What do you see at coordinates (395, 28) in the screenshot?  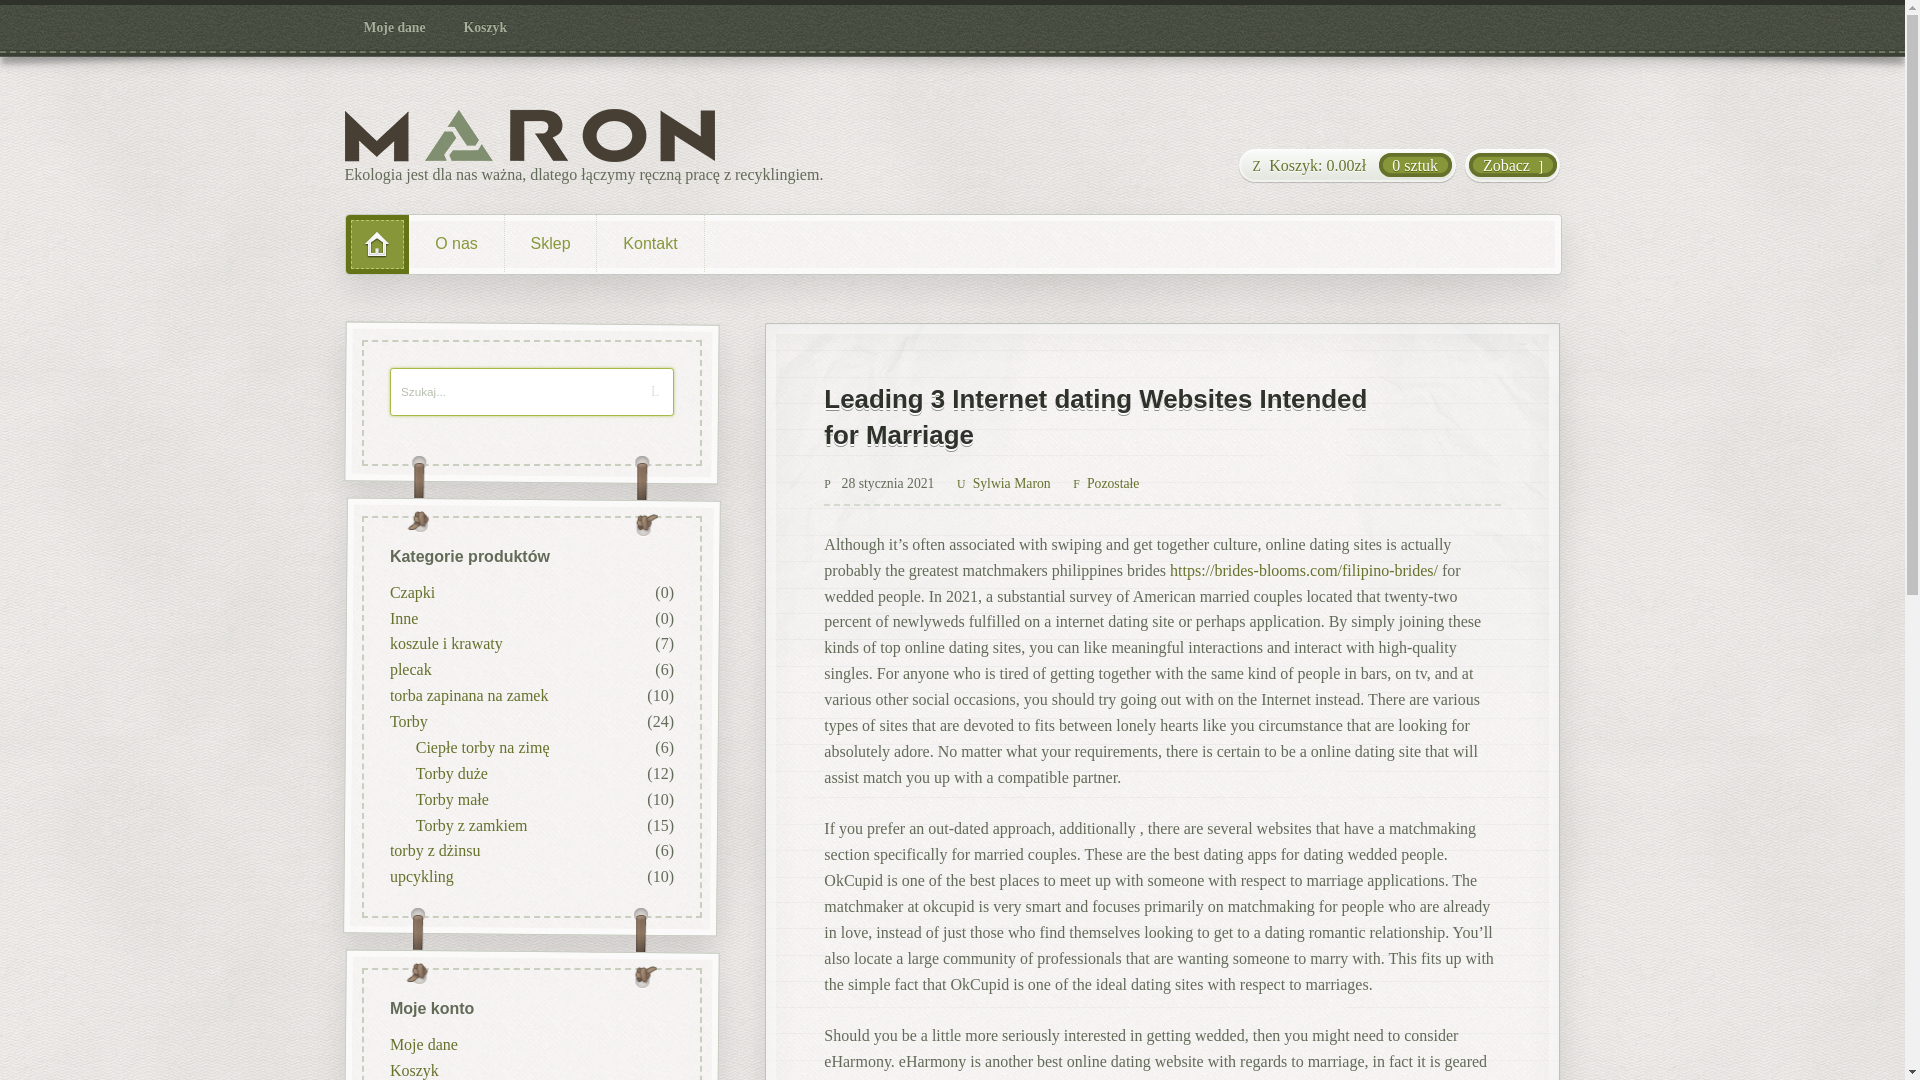 I see `Moje dane` at bounding box center [395, 28].